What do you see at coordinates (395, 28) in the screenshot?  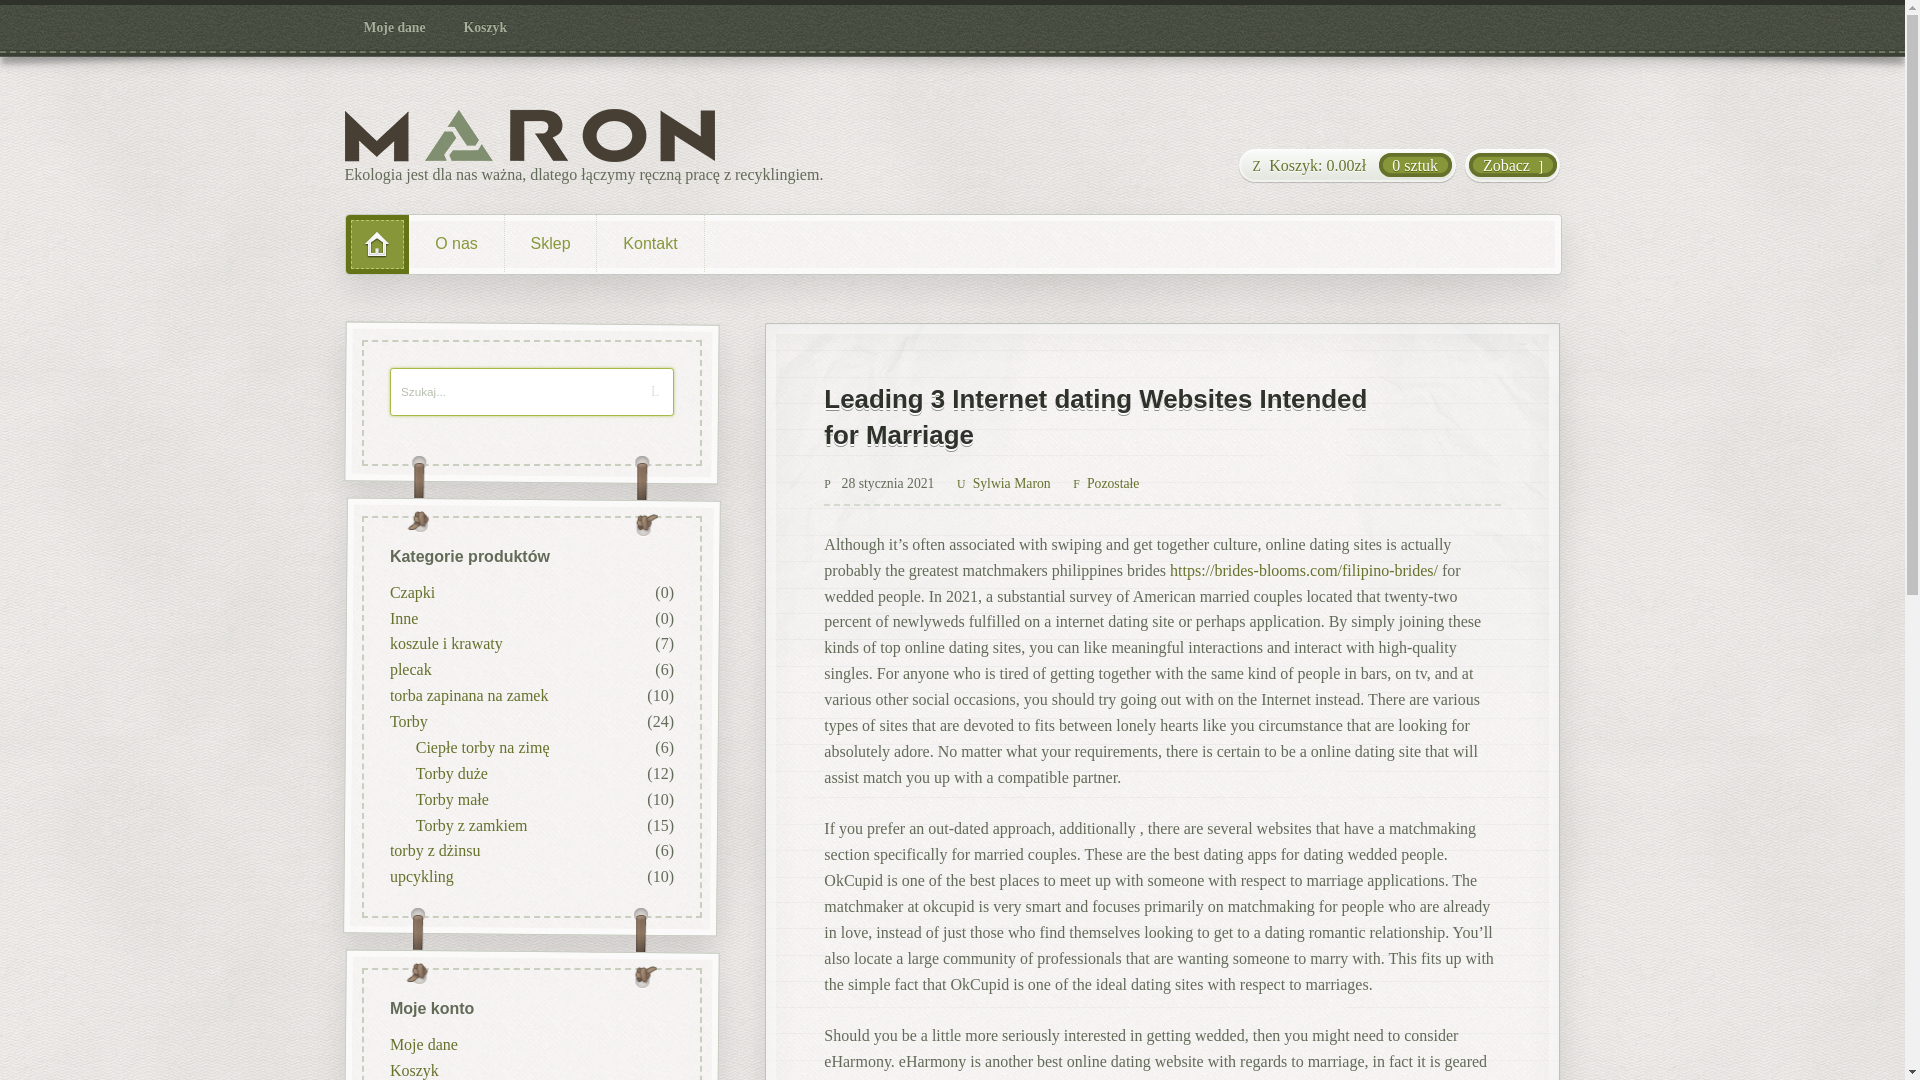 I see `Moje dane` at bounding box center [395, 28].